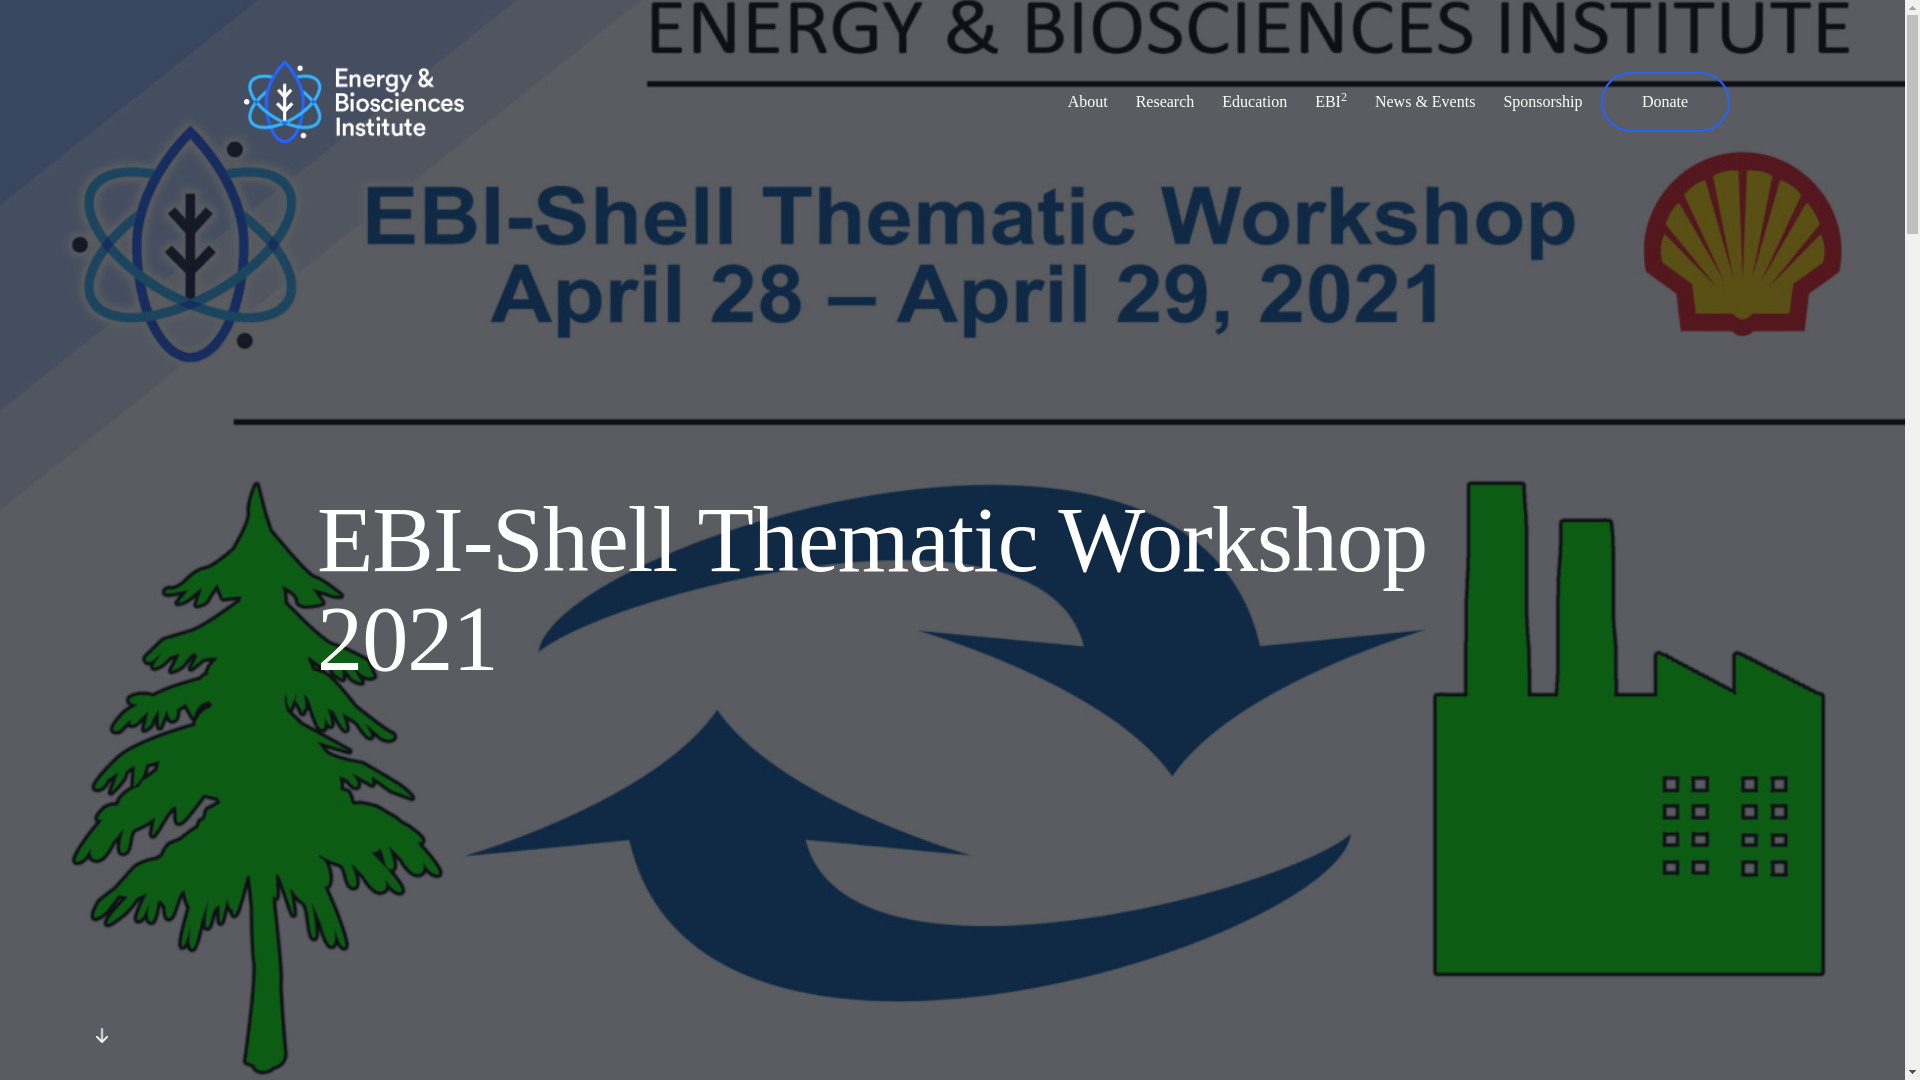 The width and height of the screenshot is (1920, 1080). I want to click on About, so click(1088, 102).